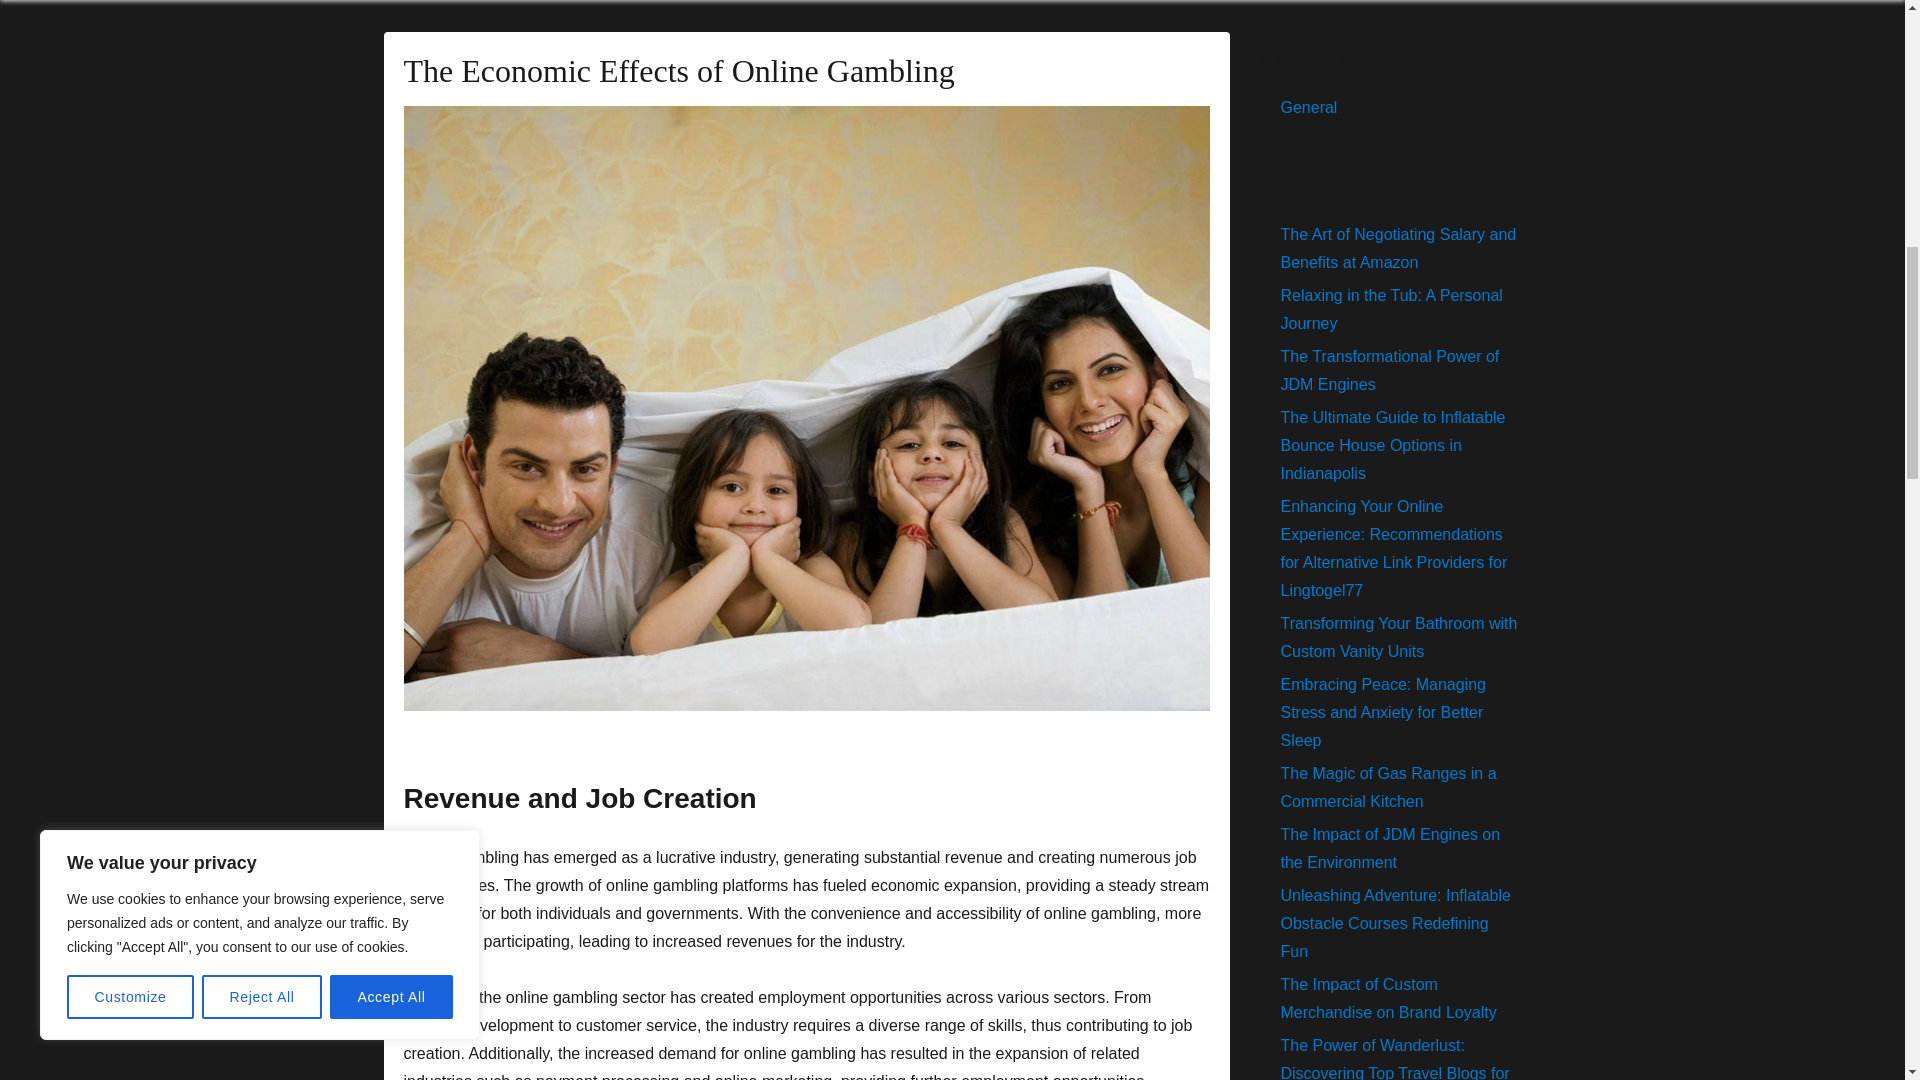 This screenshot has width=1920, height=1080. What do you see at coordinates (1390, 370) in the screenshot?
I see `The Transformational Power of JDM Engines` at bounding box center [1390, 370].